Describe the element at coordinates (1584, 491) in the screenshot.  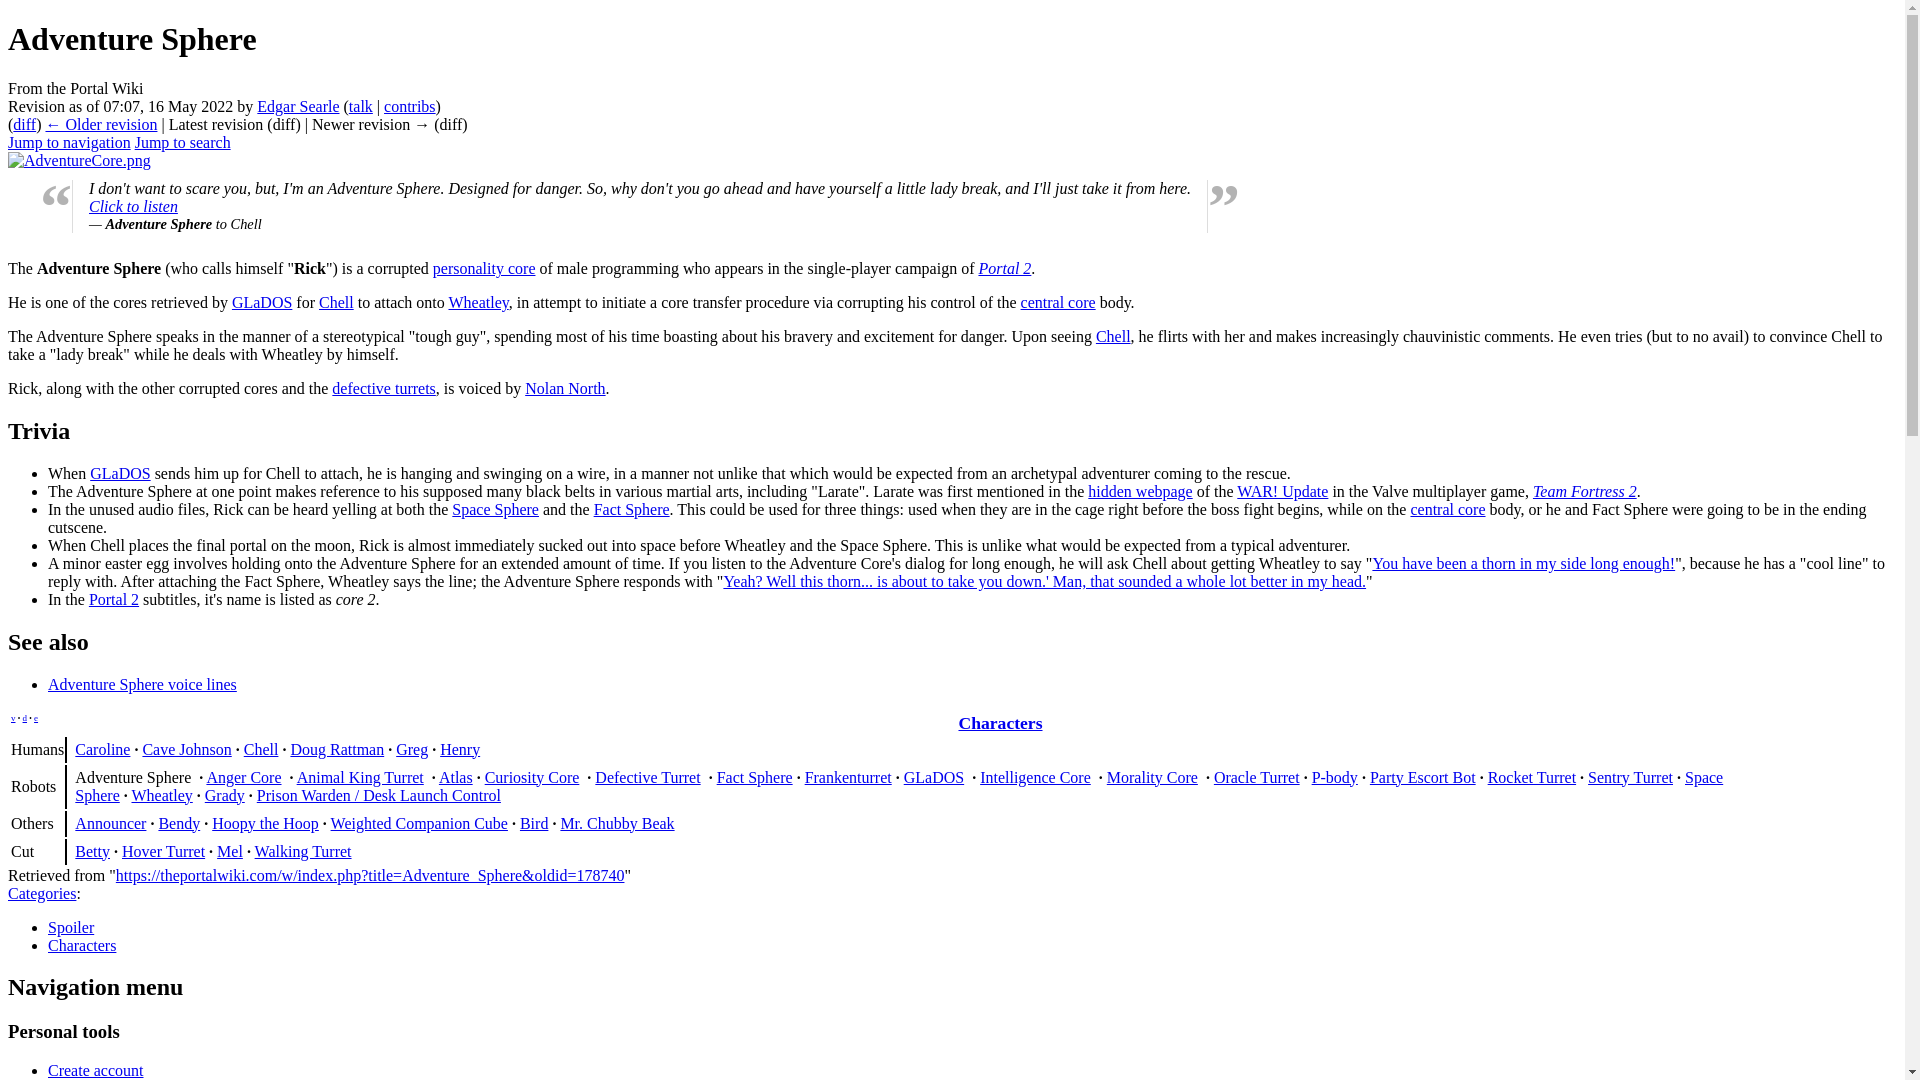
I see `Team Fortress 2` at that location.